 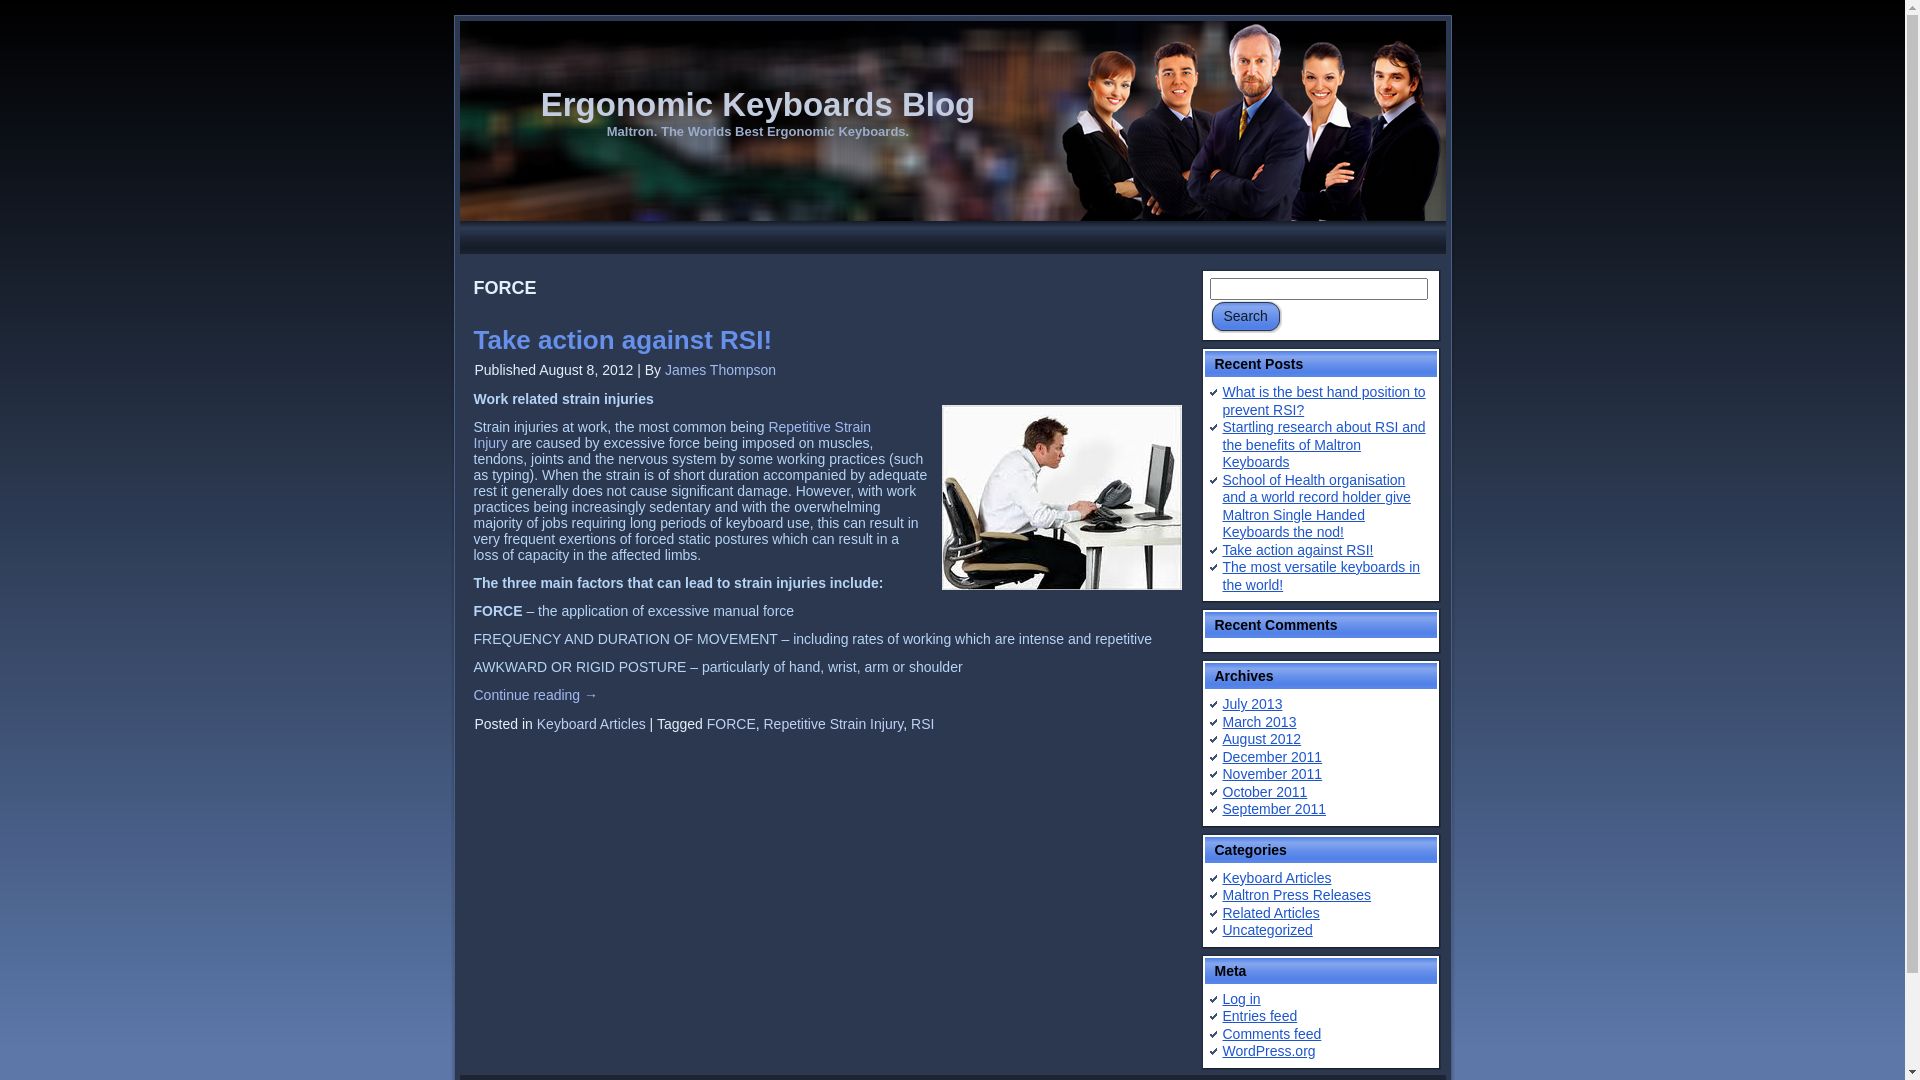 I want to click on WordPress.org, so click(x=1268, y=1051).